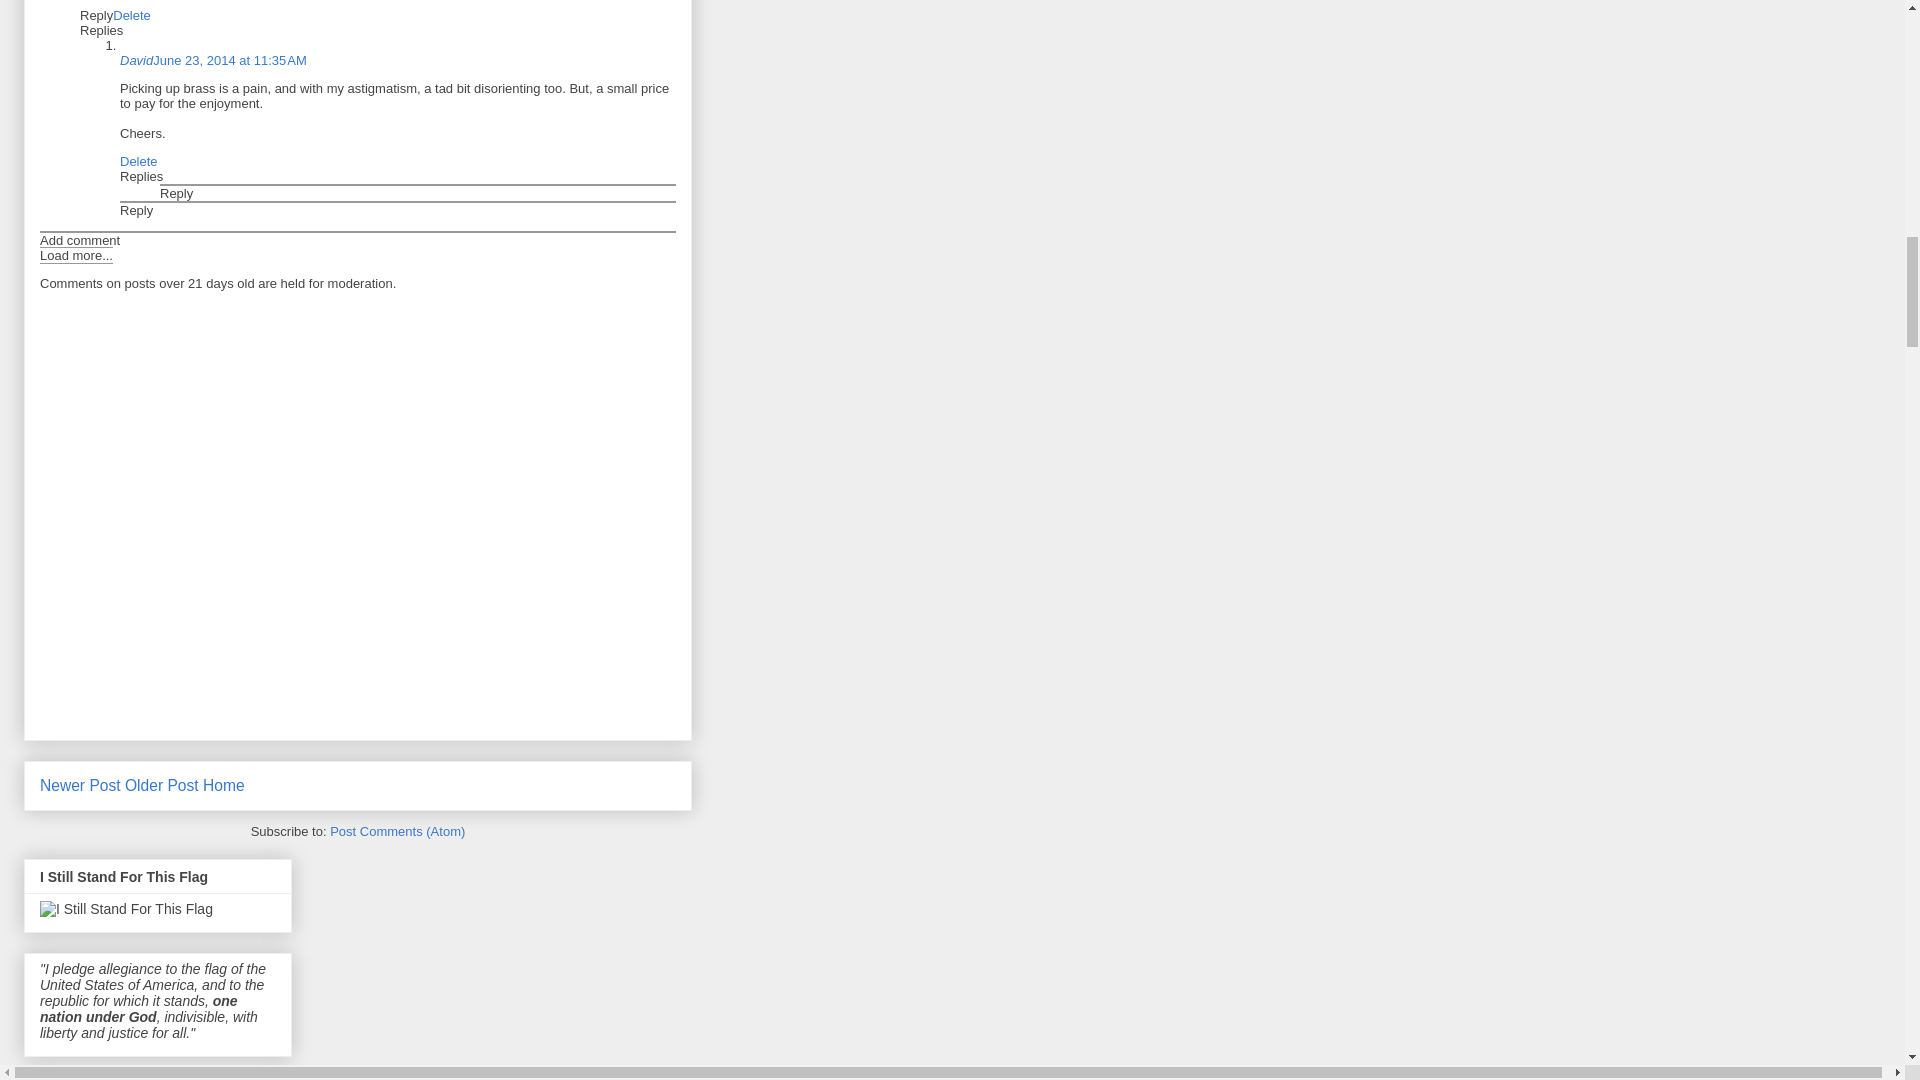  I want to click on Load more..., so click(76, 255).